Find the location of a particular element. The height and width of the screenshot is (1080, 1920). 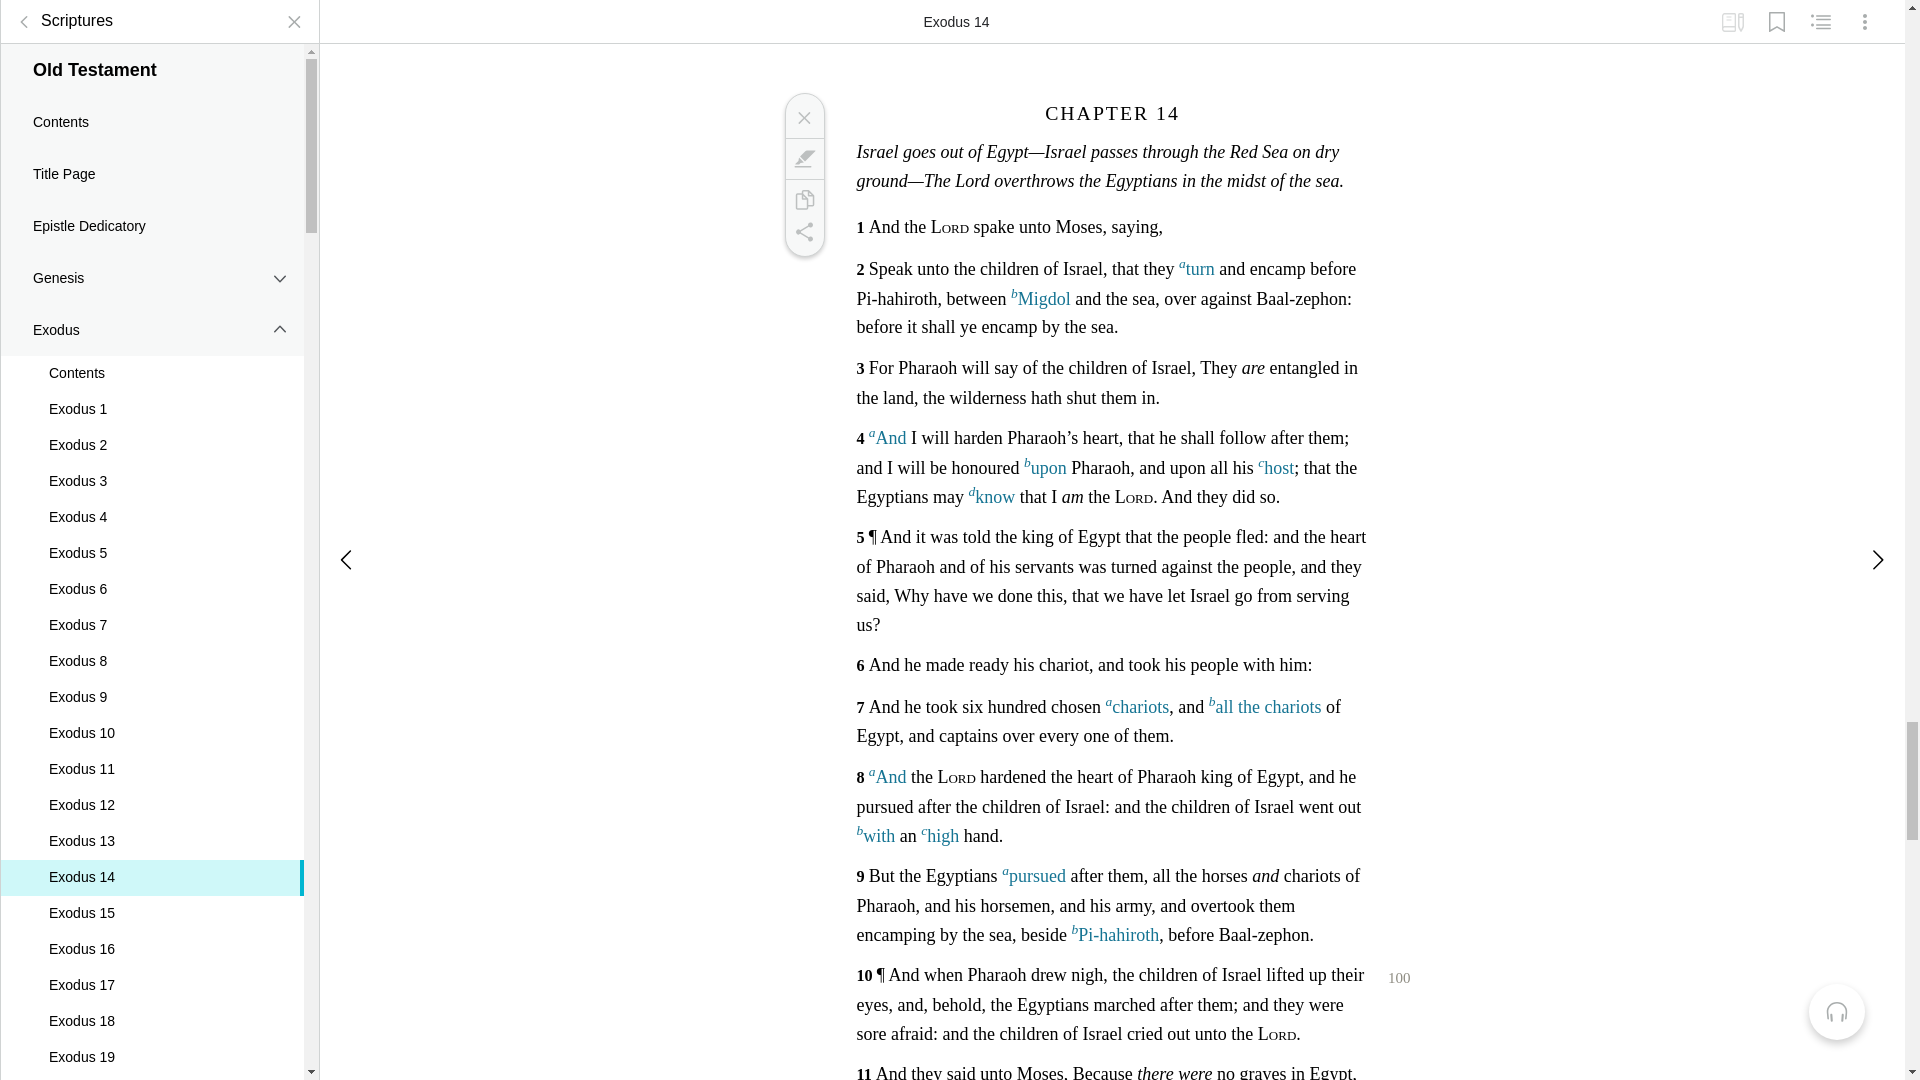

Exodus 19 is located at coordinates (152, 1042).